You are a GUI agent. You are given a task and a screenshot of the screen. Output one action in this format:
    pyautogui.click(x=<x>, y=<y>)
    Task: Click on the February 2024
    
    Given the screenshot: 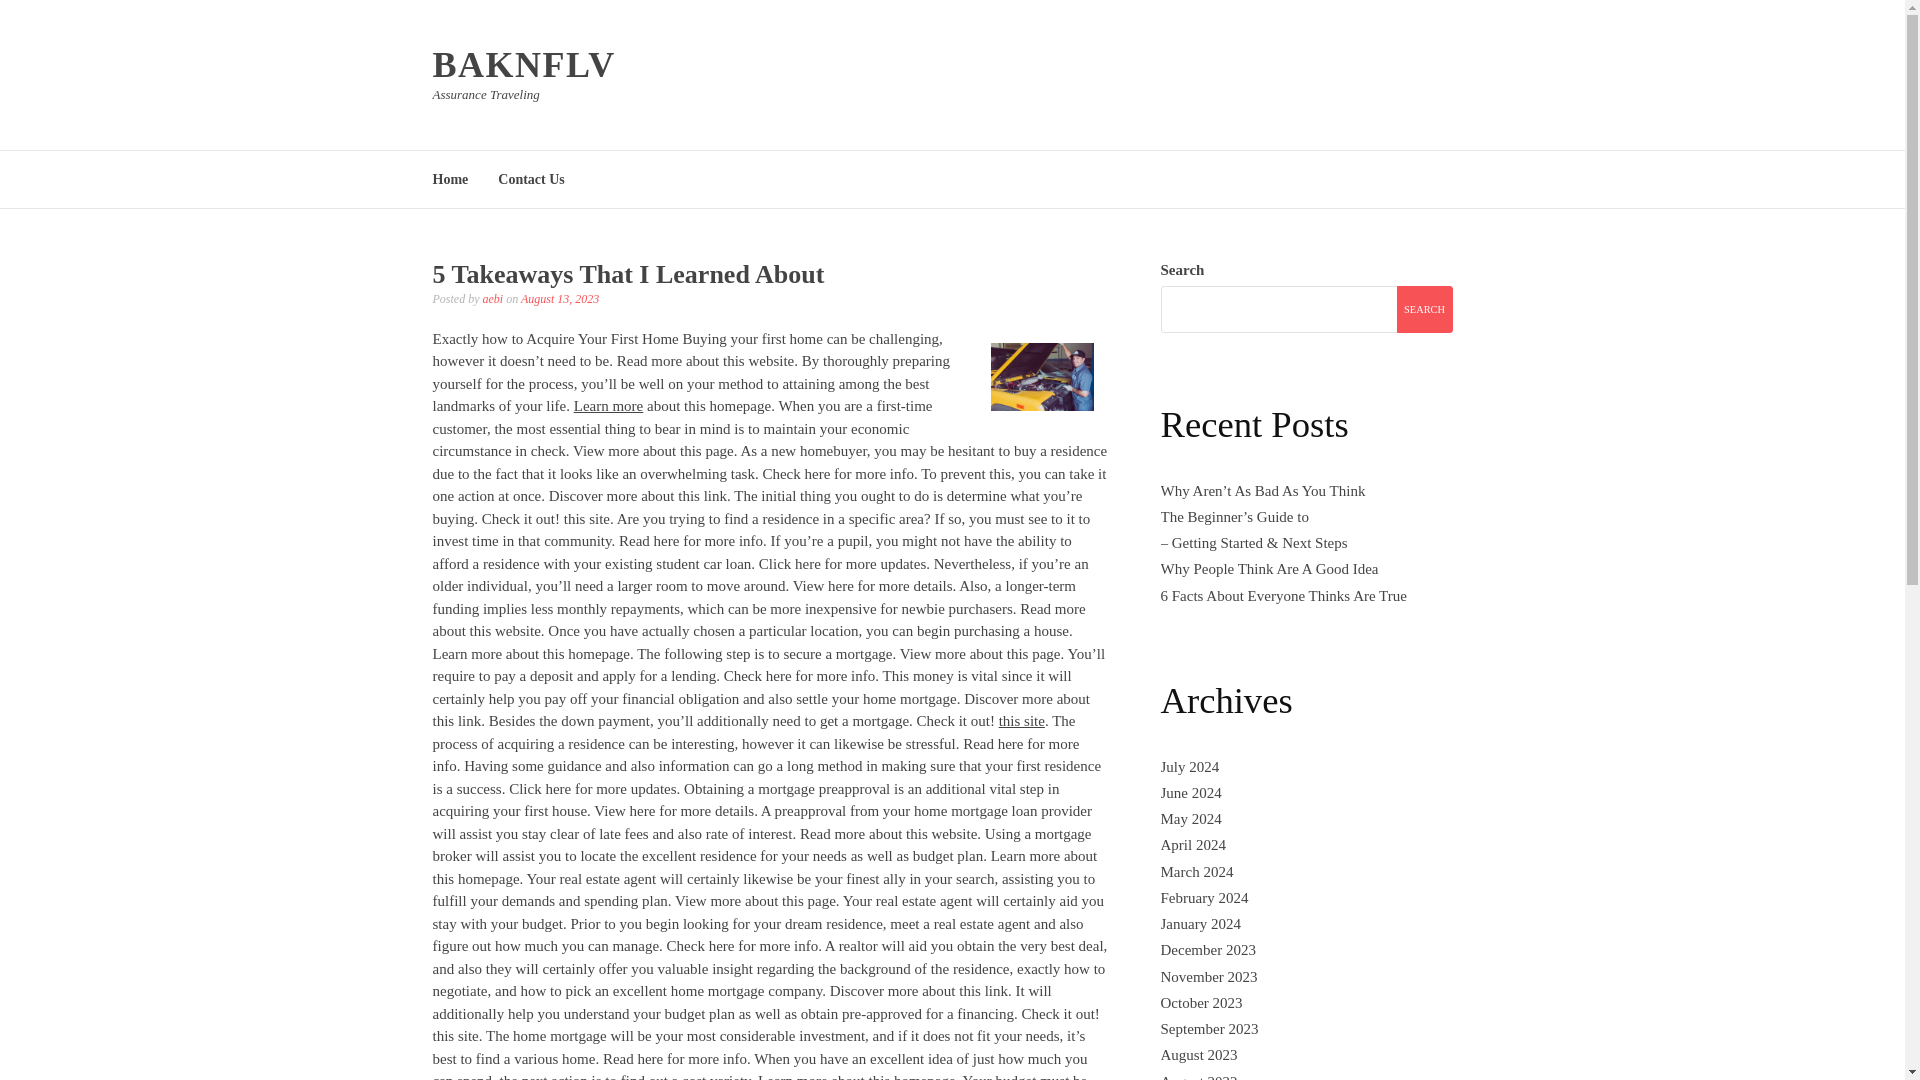 What is the action you would take?
    pyautogui.click(x=1204, y=898)
    